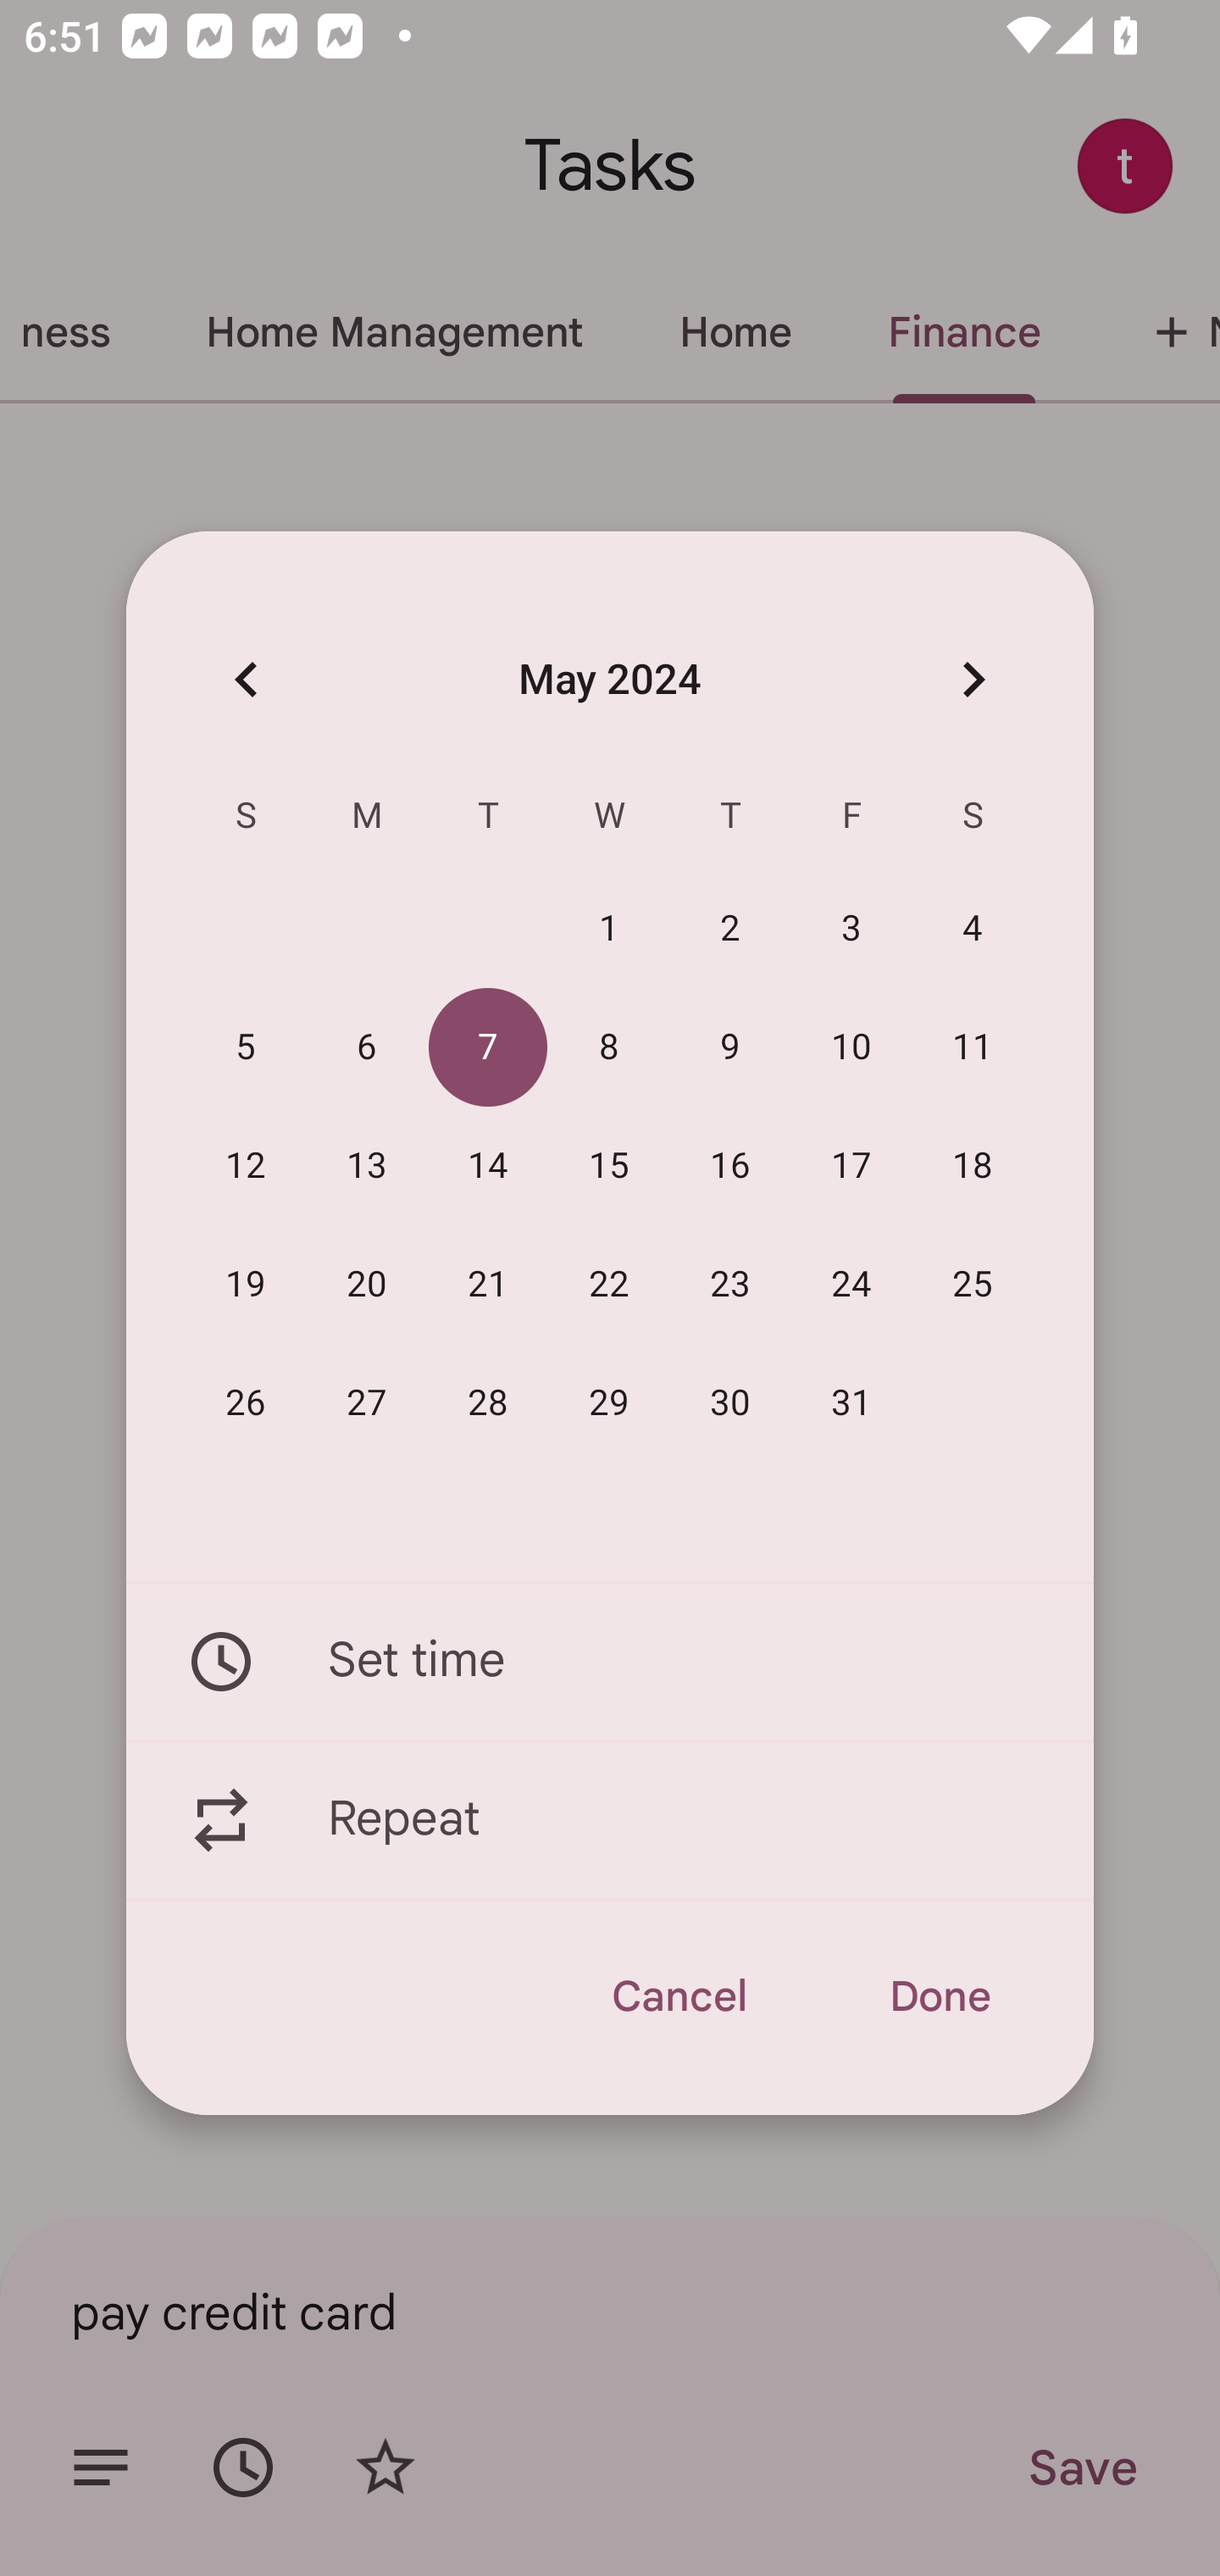 This screenshot has height=2576, width=1220. Describe the element at coordinates (852, 1167) in the screenshot. I see `17 17 May 2024` at that location.